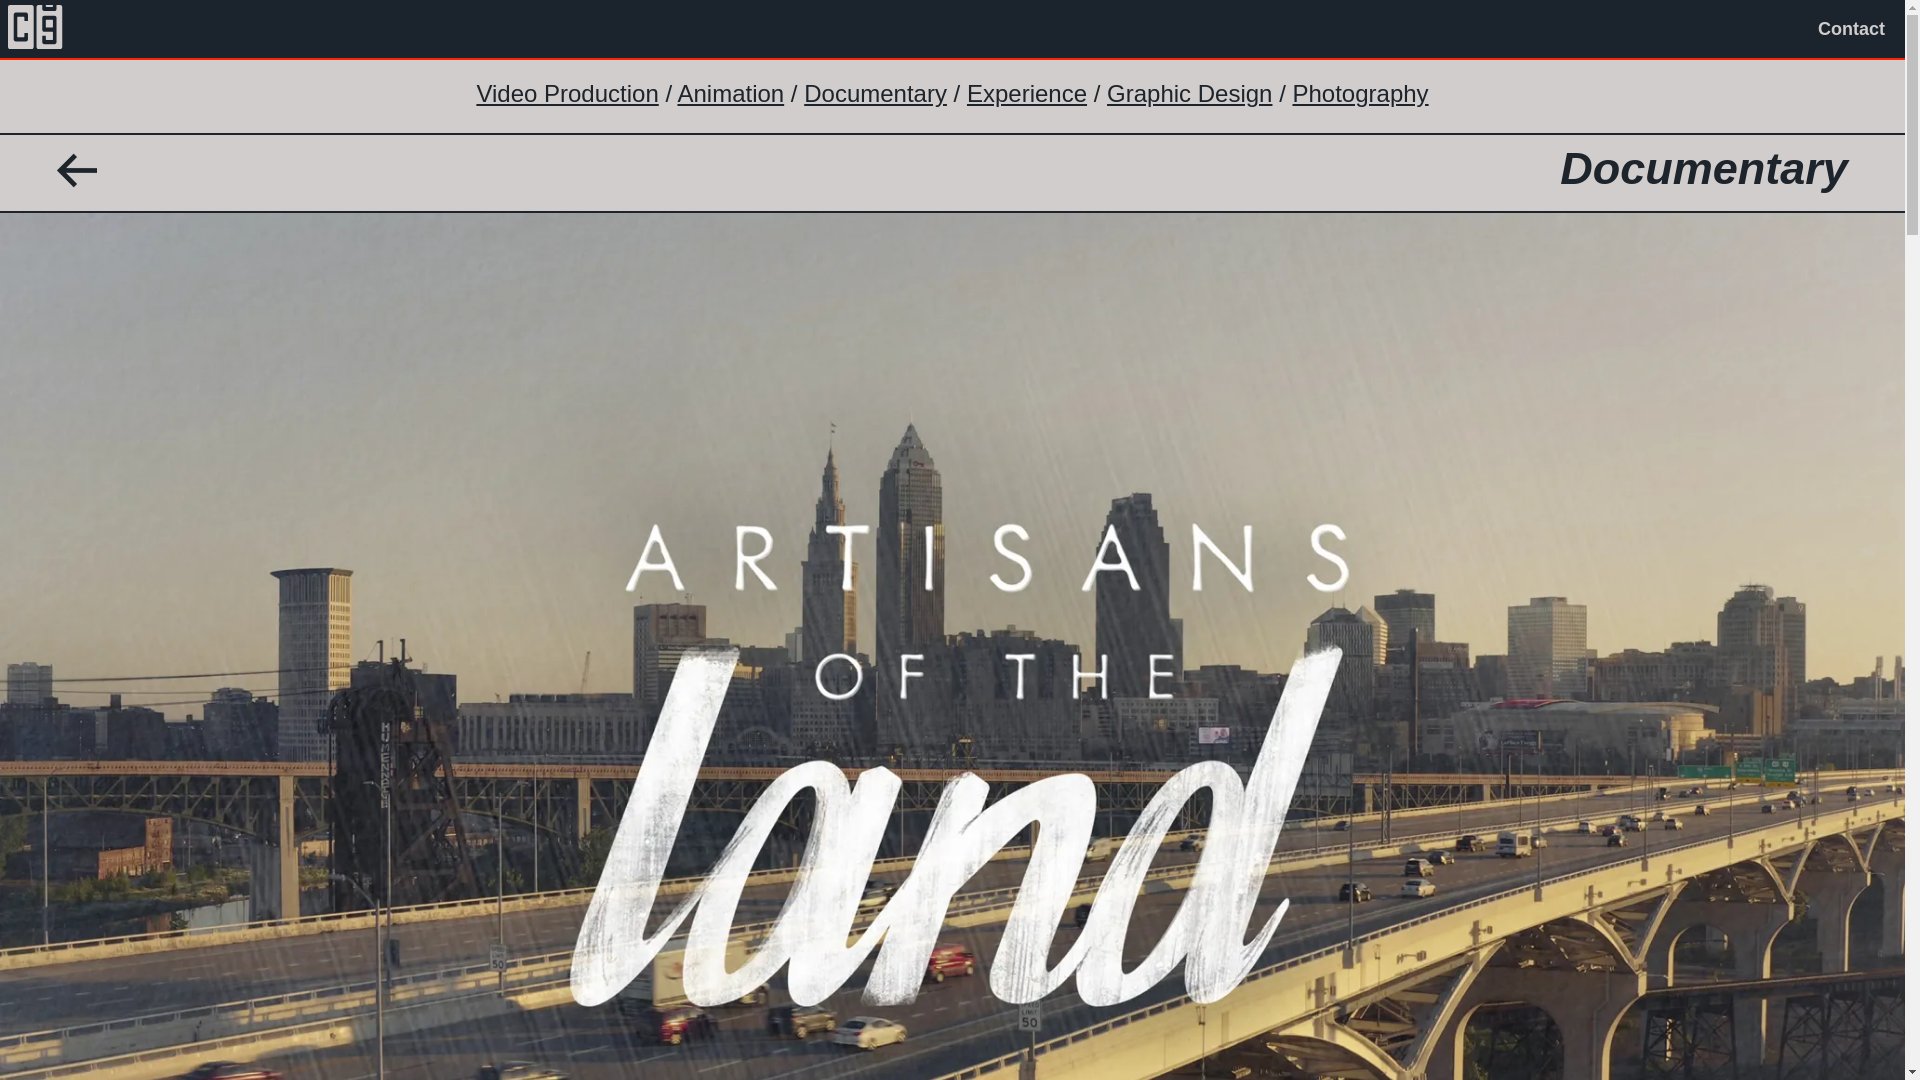  Describe the element at coordinates (875, 92) in the screenshot. I see `Documentary` at that location.